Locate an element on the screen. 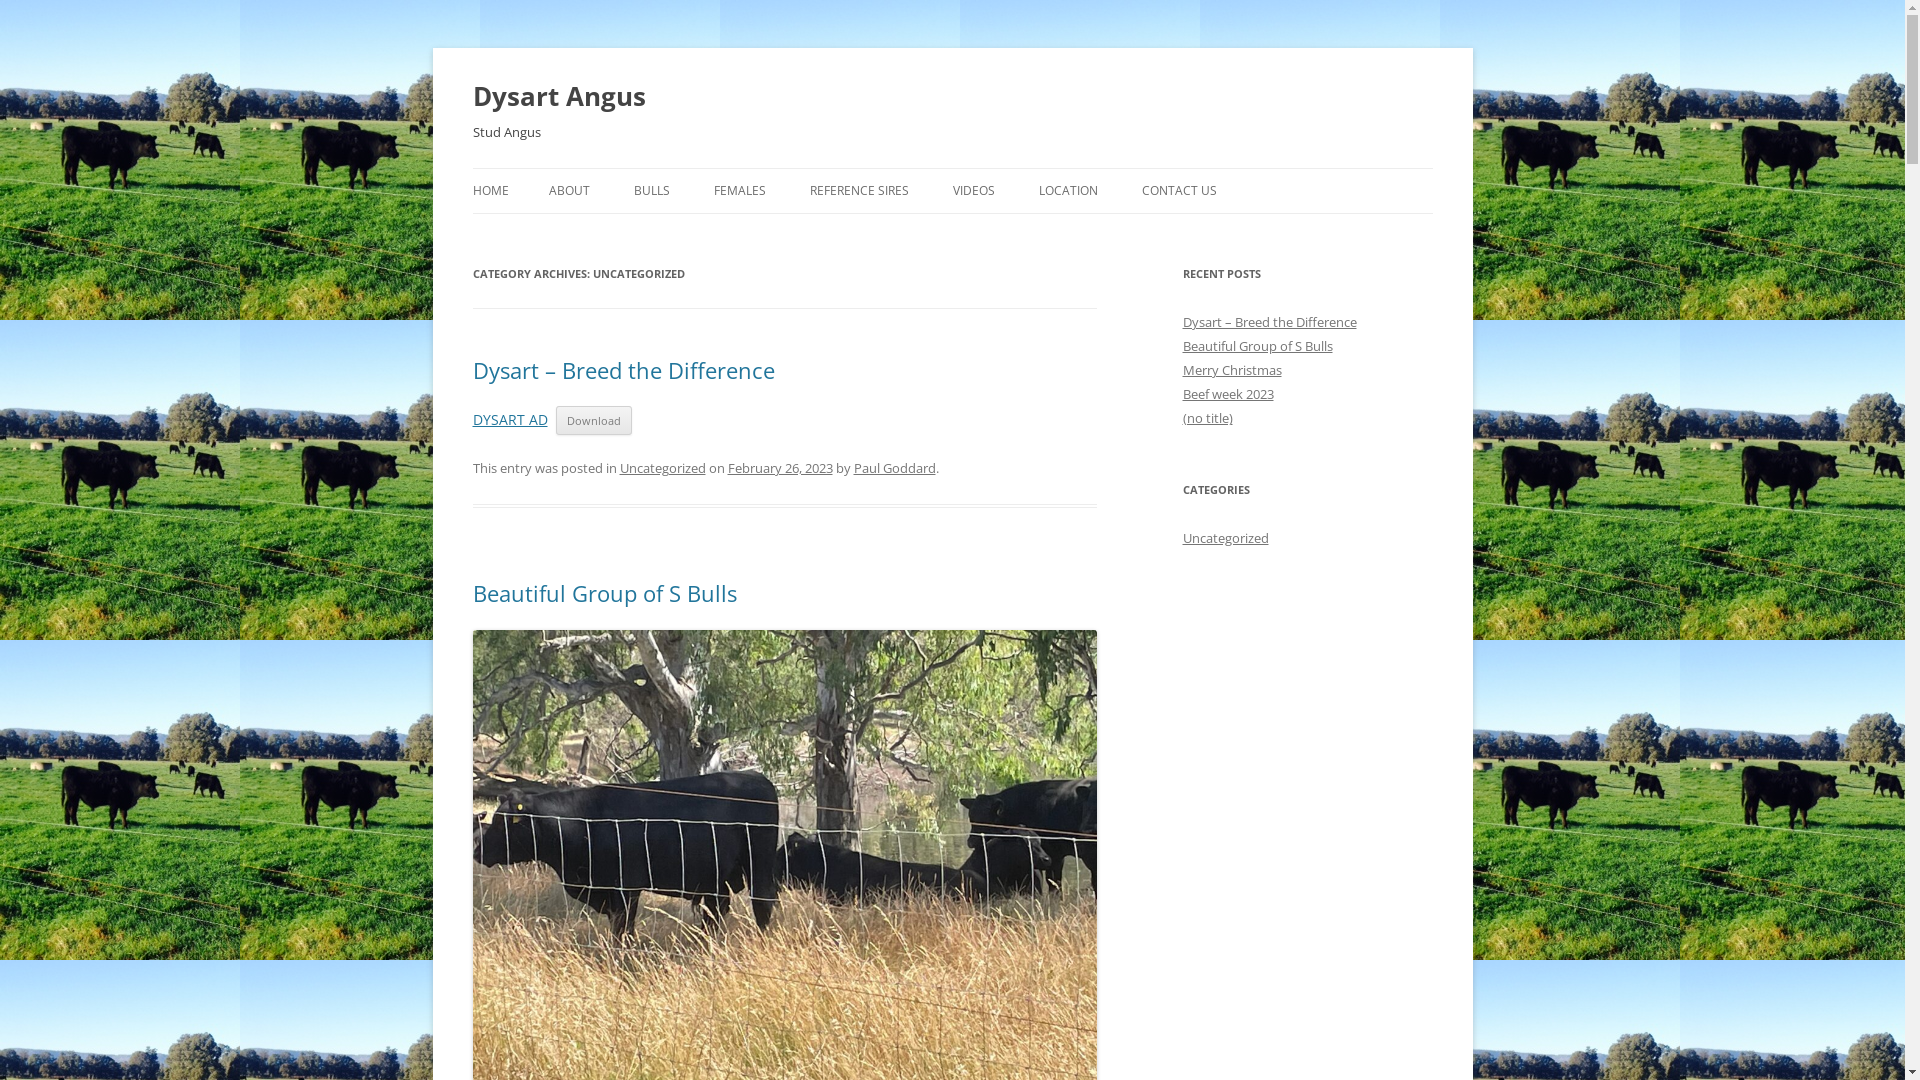  HOME is located at coordinates (490, 191).